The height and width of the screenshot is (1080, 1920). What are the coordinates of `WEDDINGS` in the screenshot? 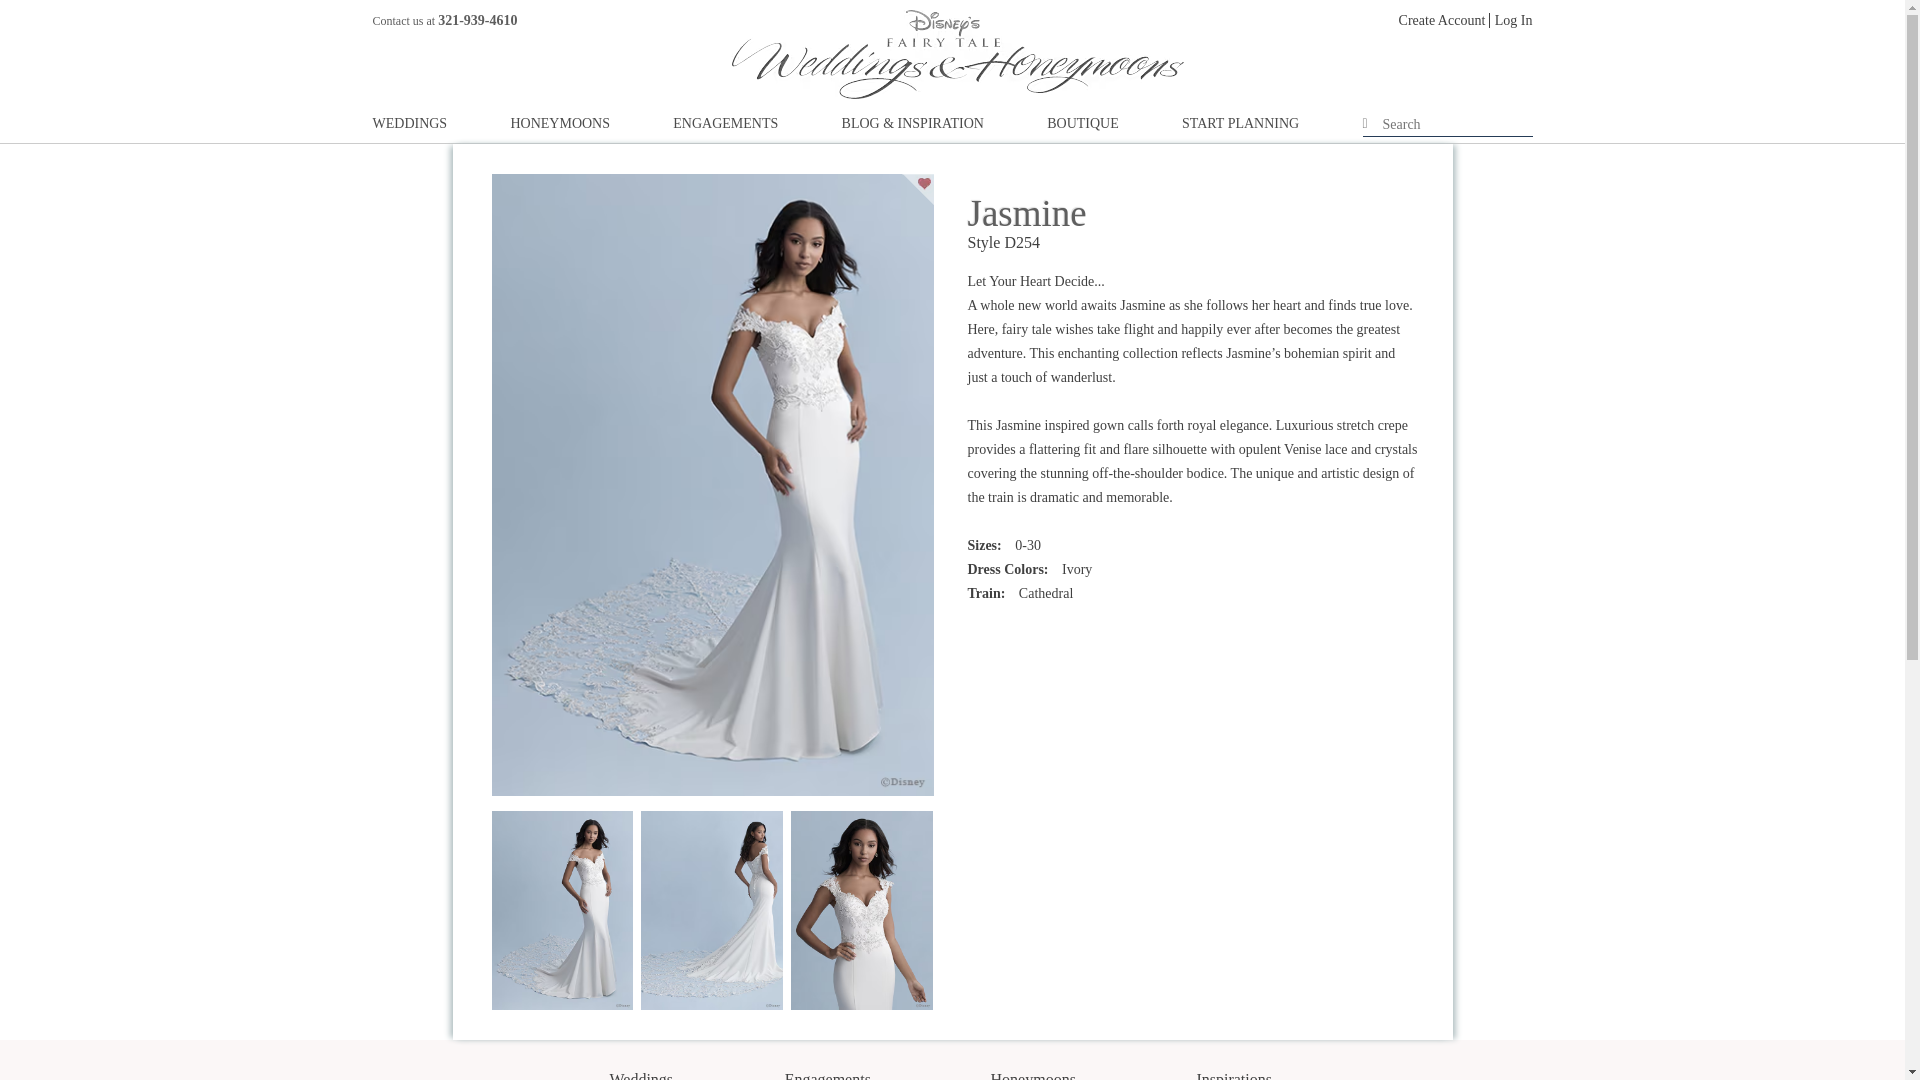 It's located at (410, 128).